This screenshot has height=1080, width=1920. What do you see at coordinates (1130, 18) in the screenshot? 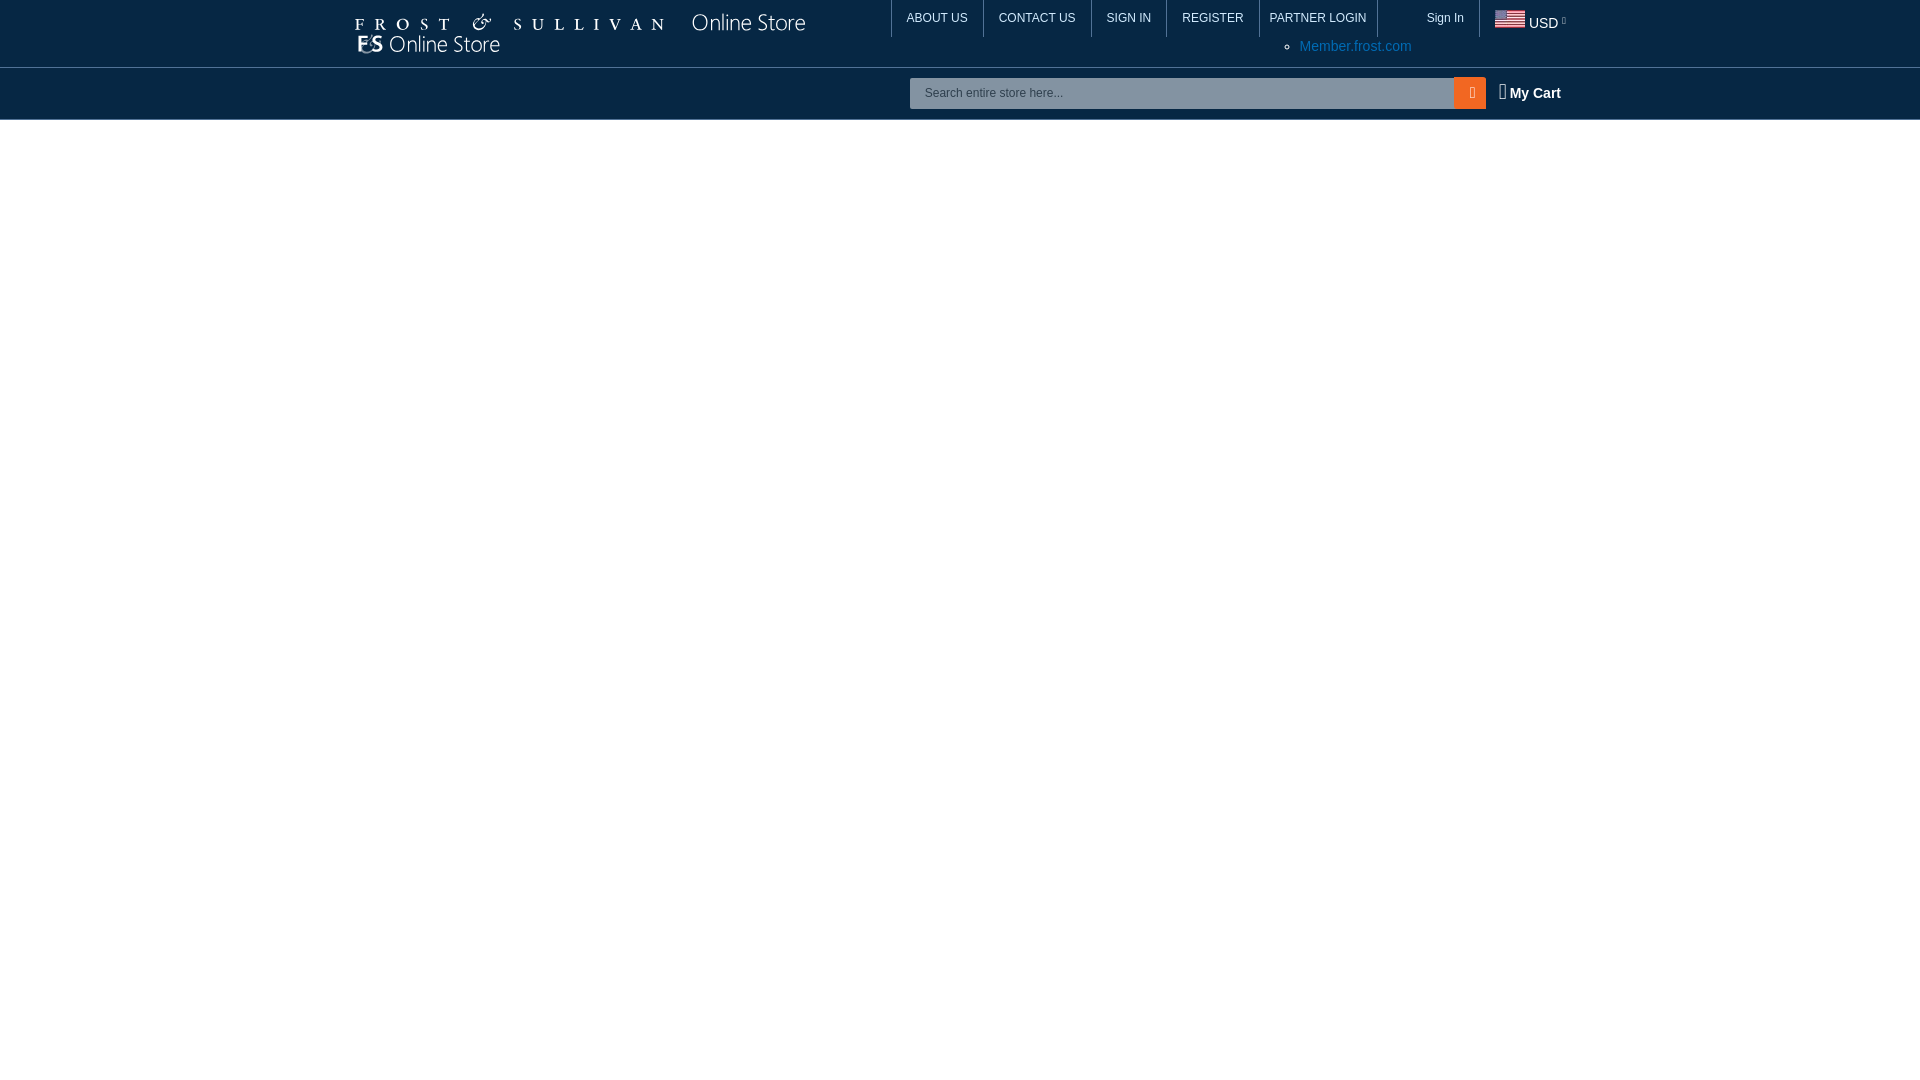
I see `SIGN IN` at bounding box center [1130, 18].